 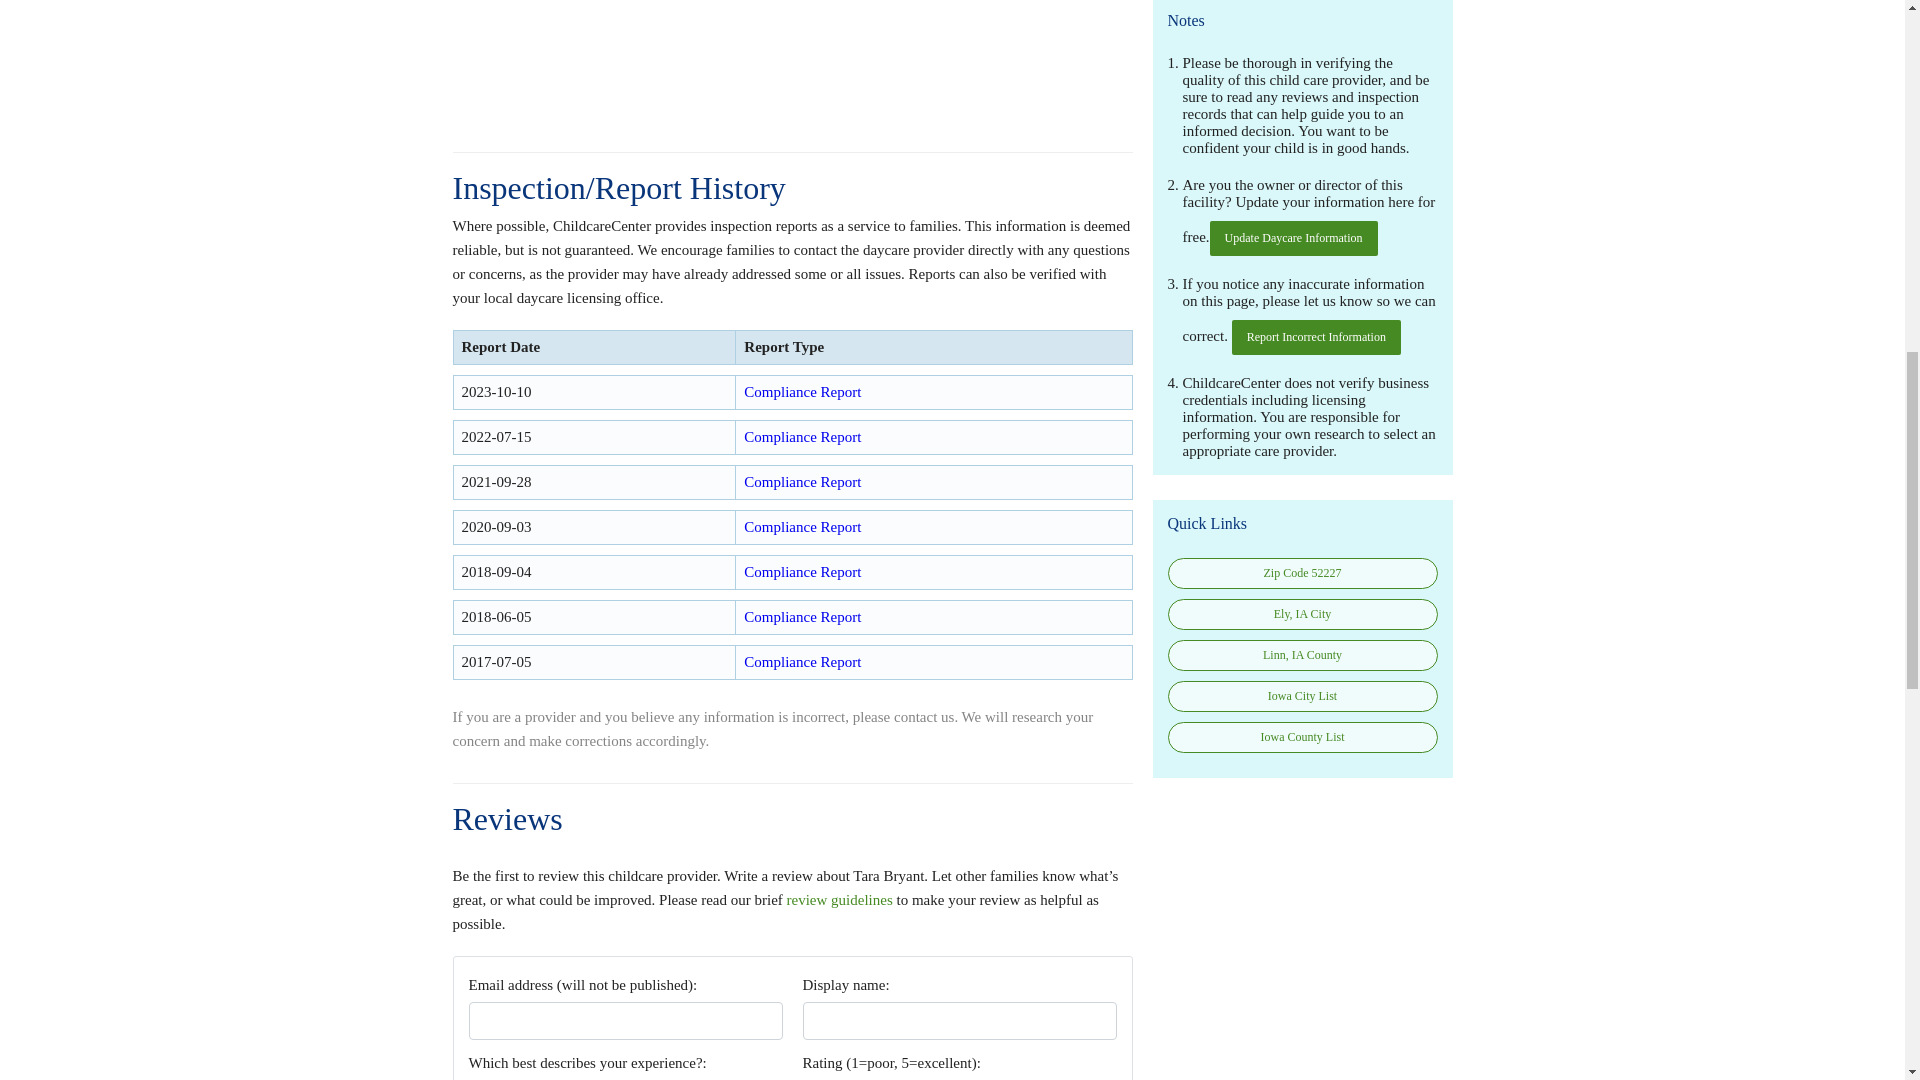 What do you see at coordinates (802, 436) in the screenshot?
I see `Compliance Report` at bounding box center [802, 436].